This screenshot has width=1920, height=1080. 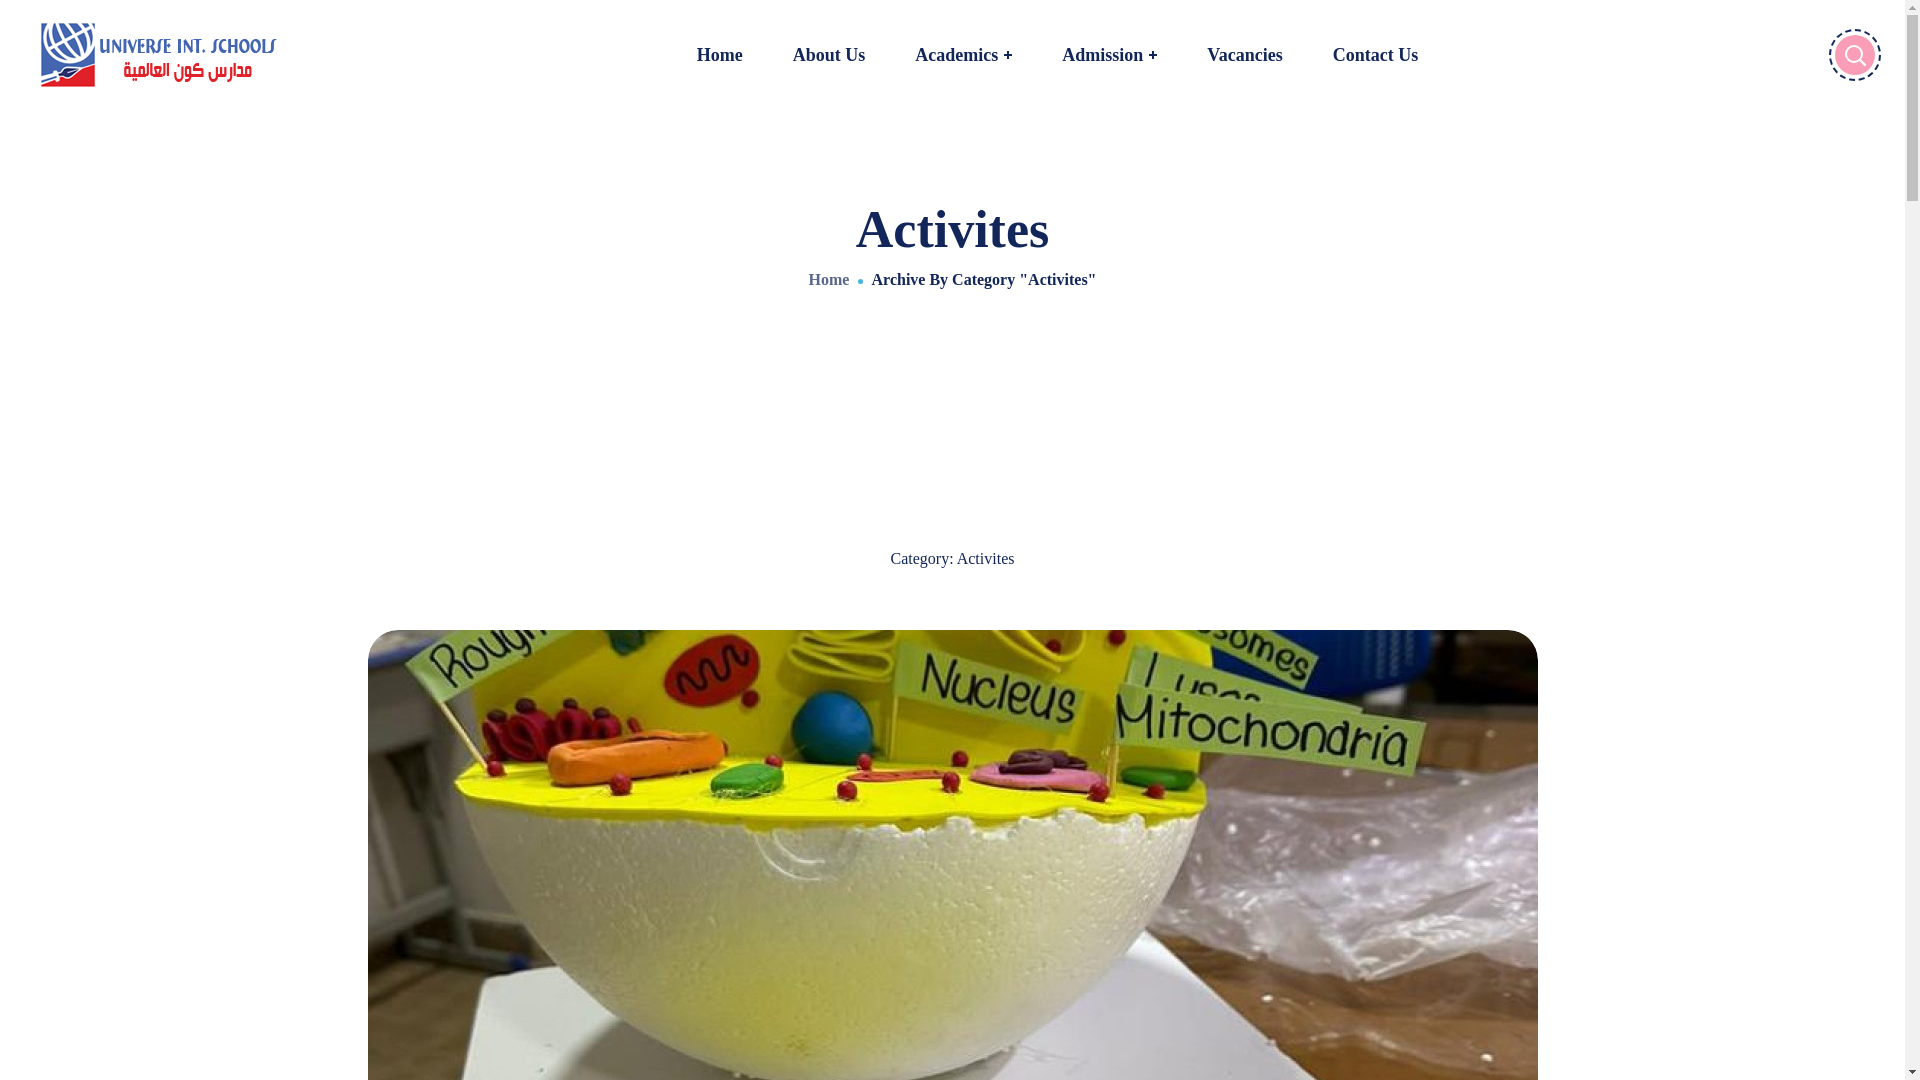 I want to click on Home, so click(x=720, y=55).